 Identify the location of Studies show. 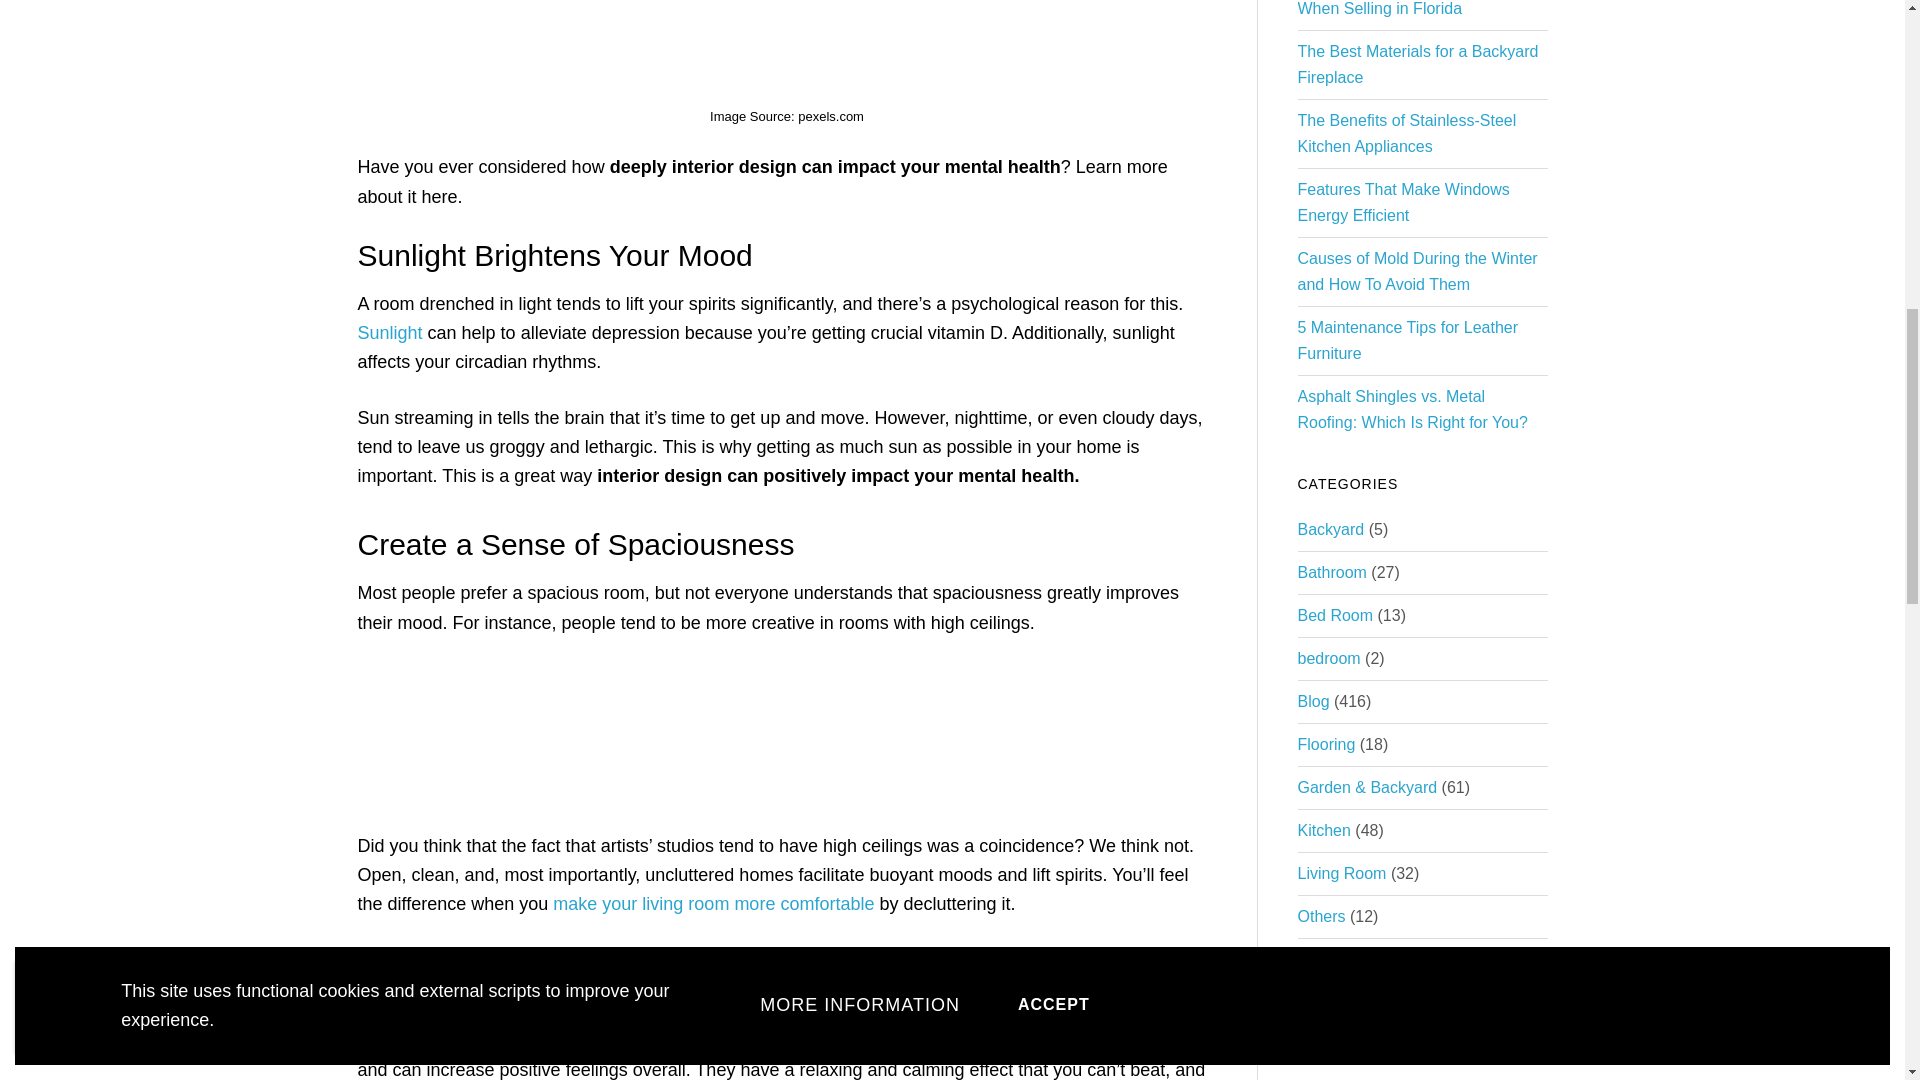
(851, 1012).